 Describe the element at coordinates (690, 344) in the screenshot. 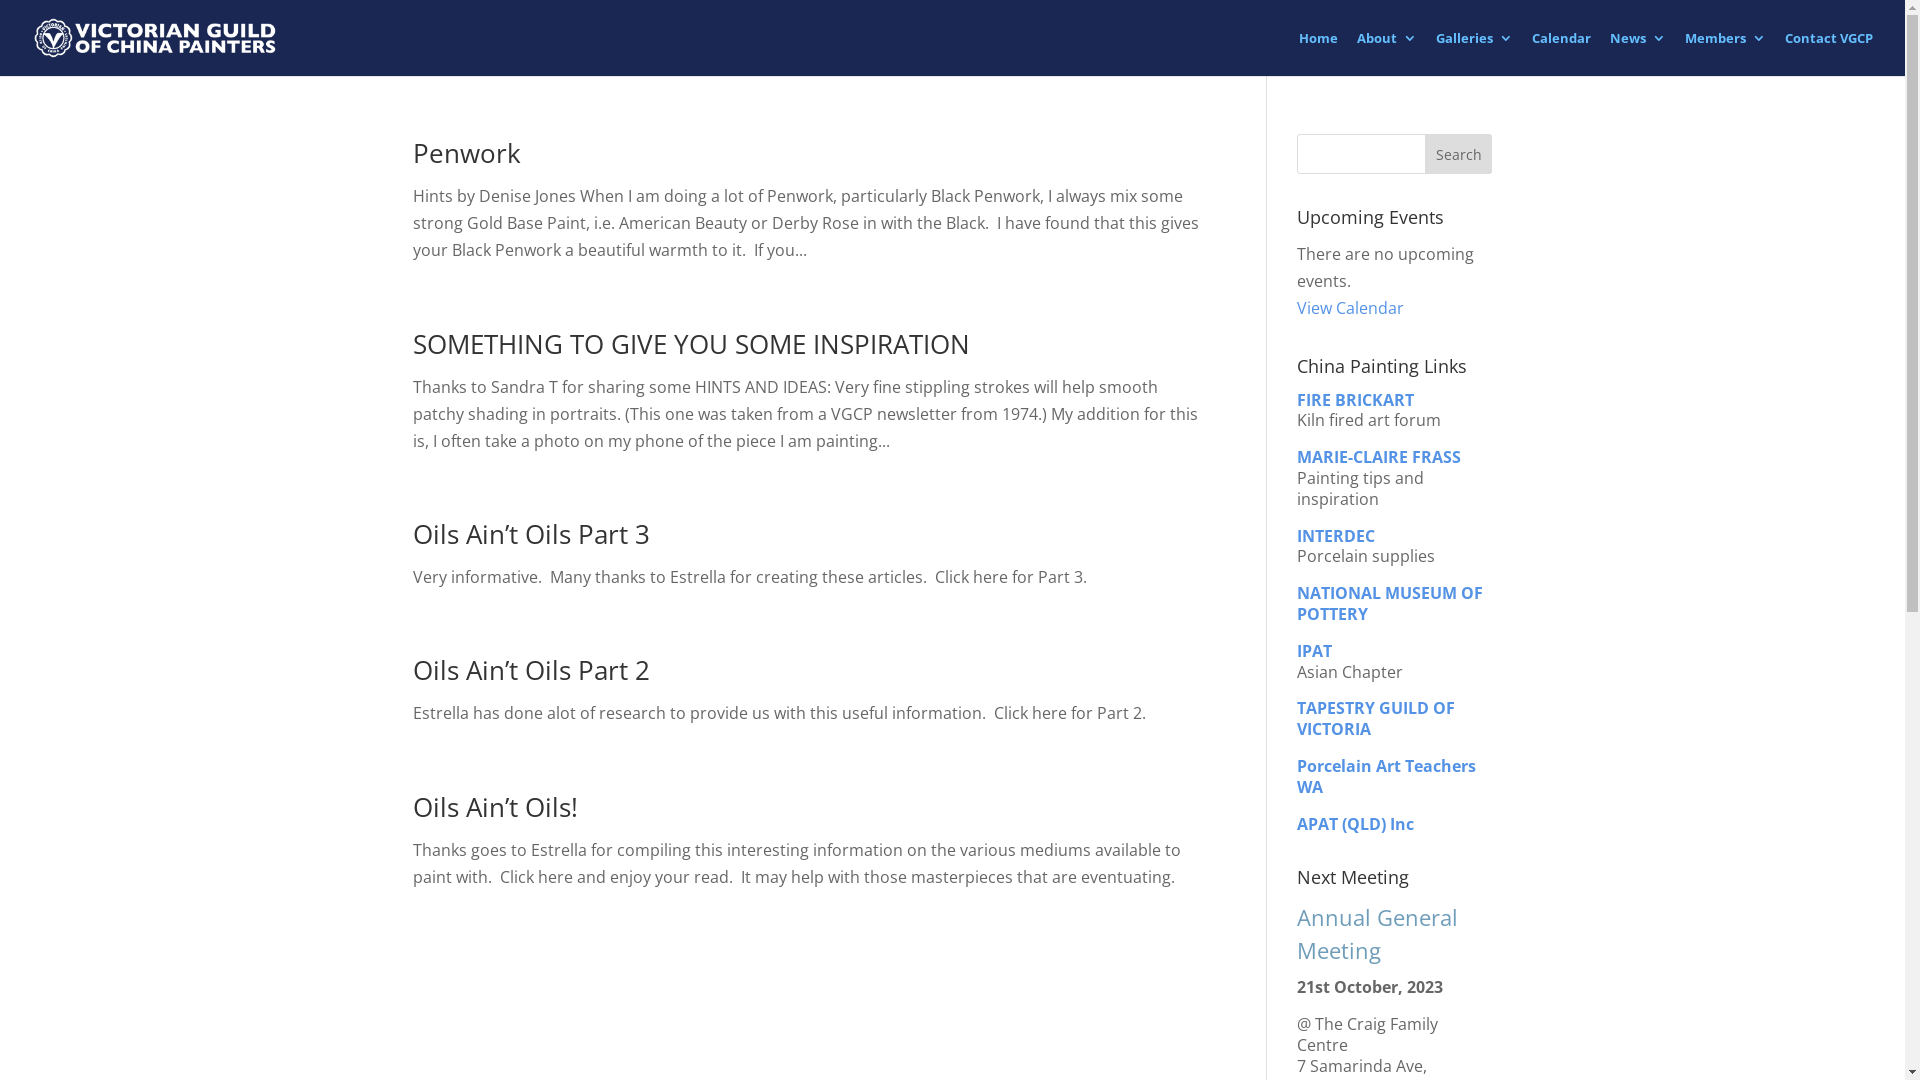

I see `SOMETHING TO GIVE YOU SOME INSPIRATION` at that location.